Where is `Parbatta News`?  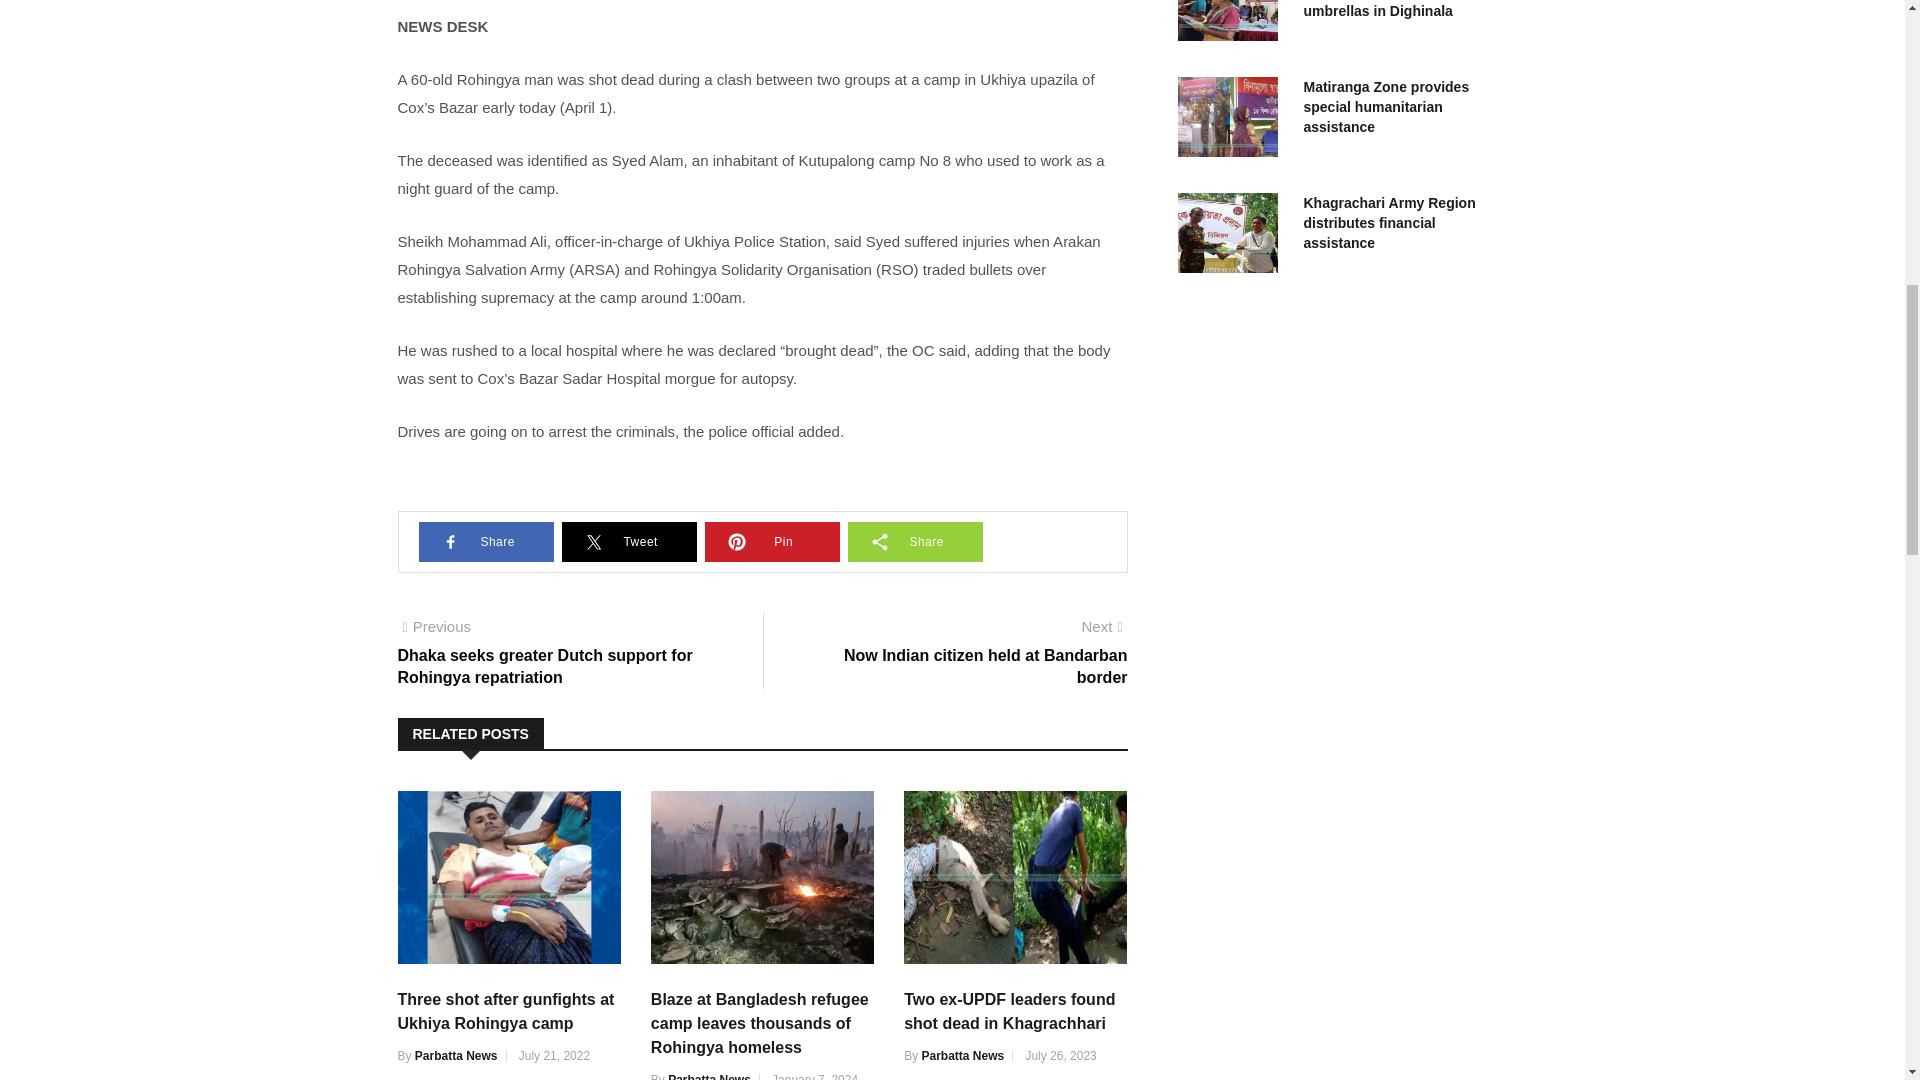 Parbatta News is located at coordinates (971, 653).